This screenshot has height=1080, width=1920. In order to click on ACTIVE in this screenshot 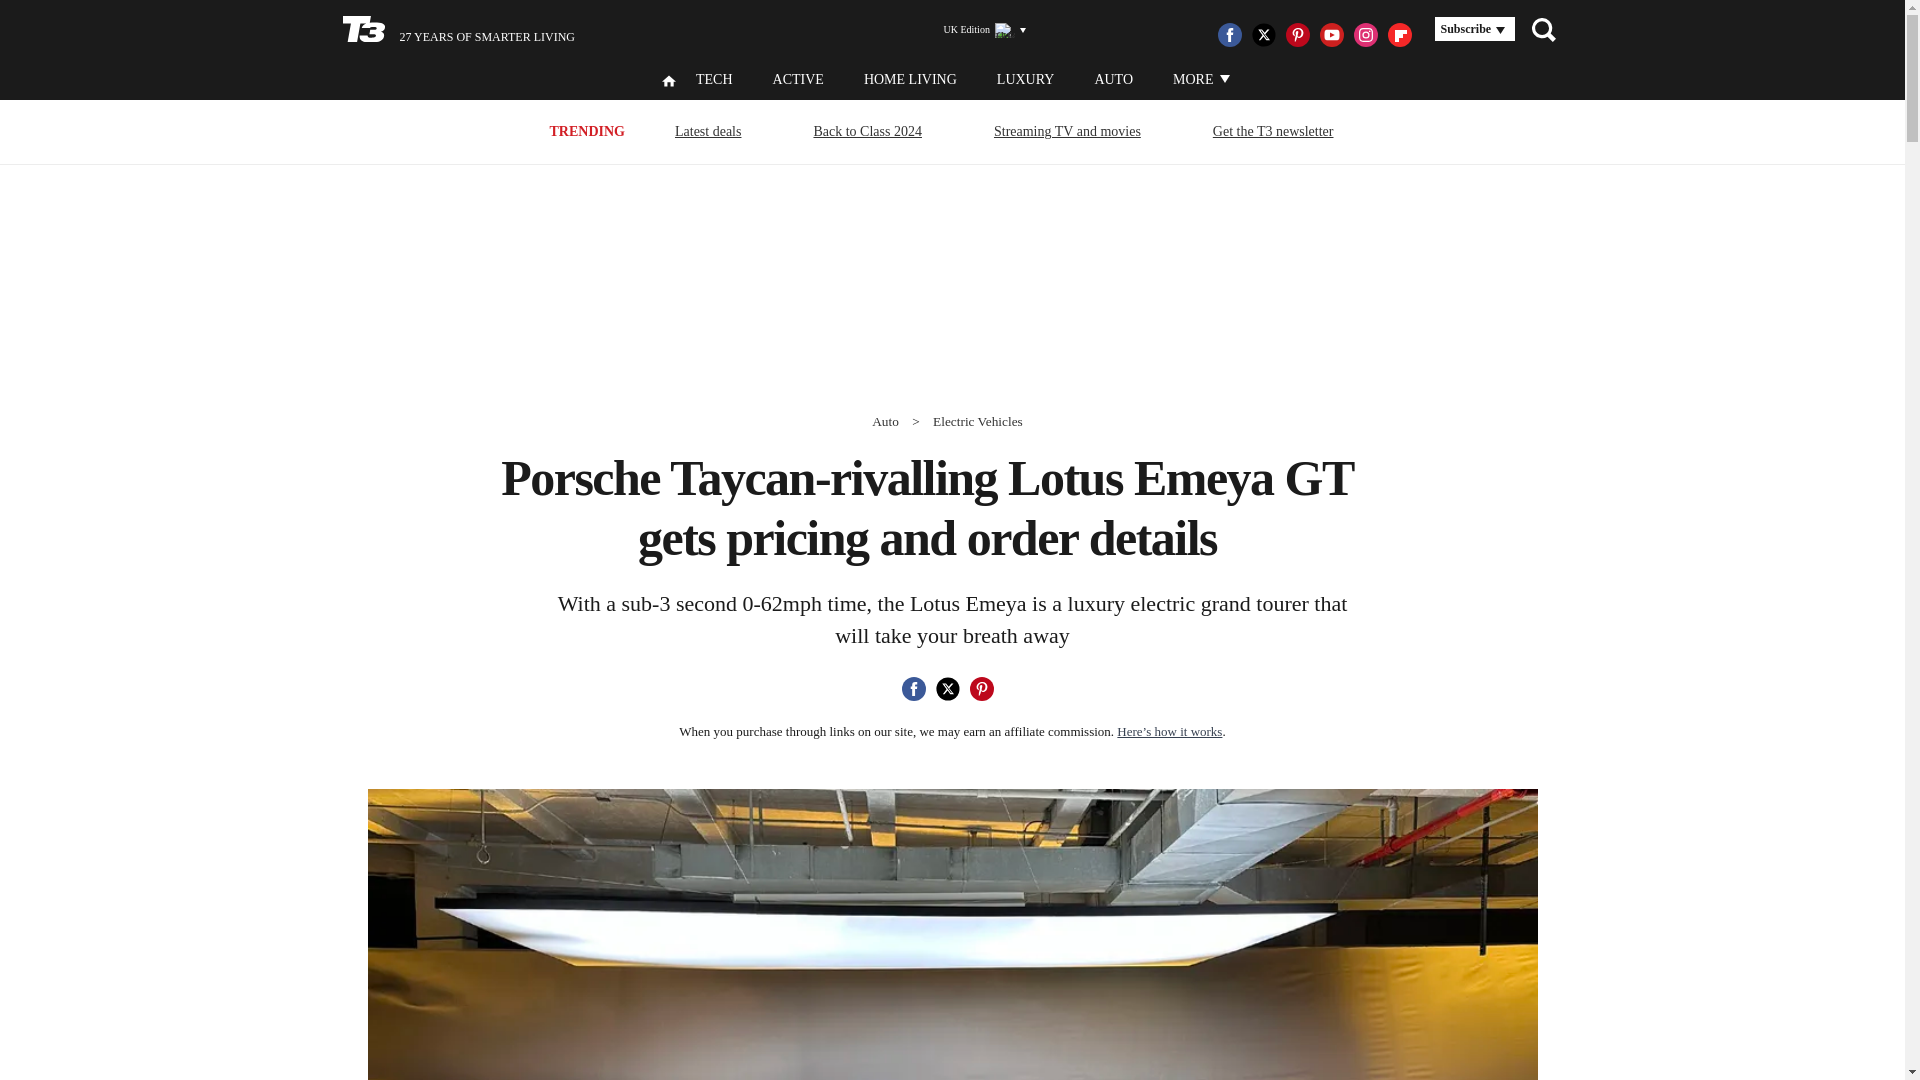, I will do `click(798, 80)`.